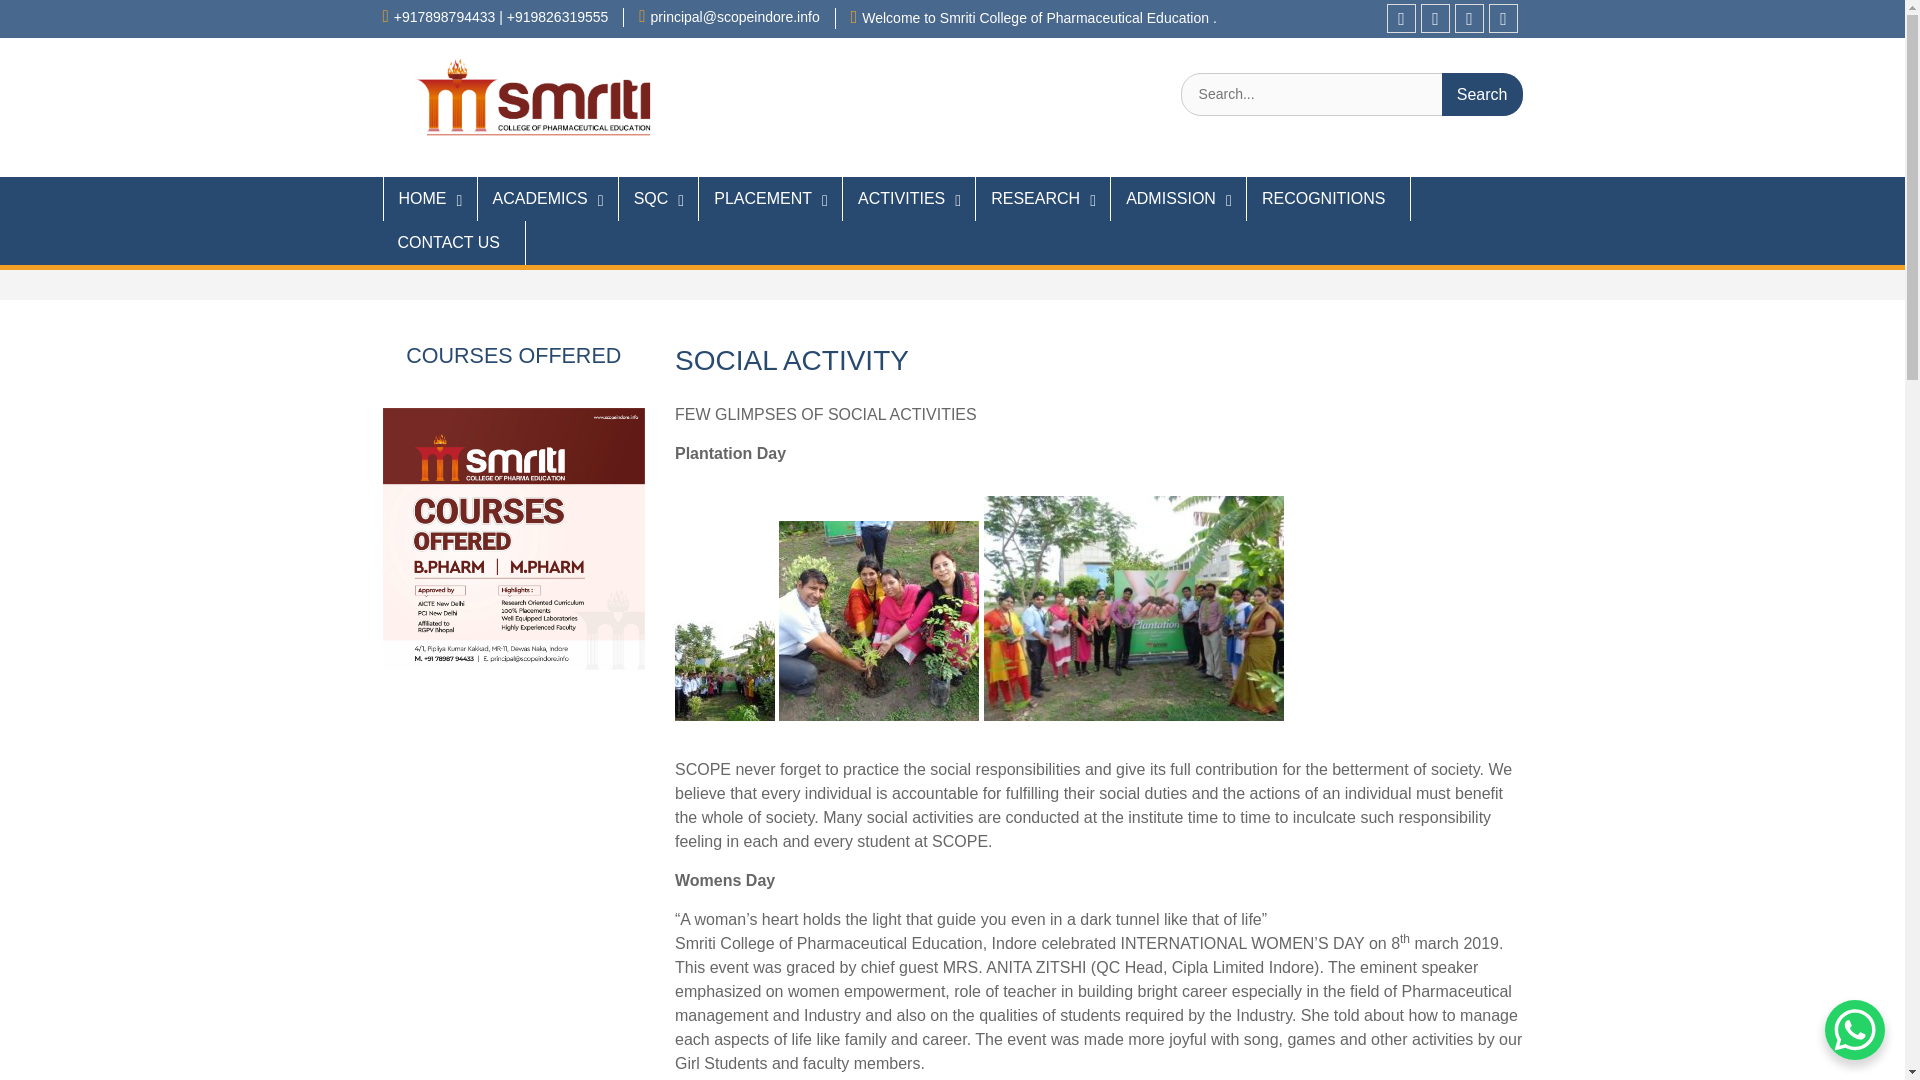 This screenshot has width=1920, height=1080. I want to click on Instagram, so click(1434, 18).